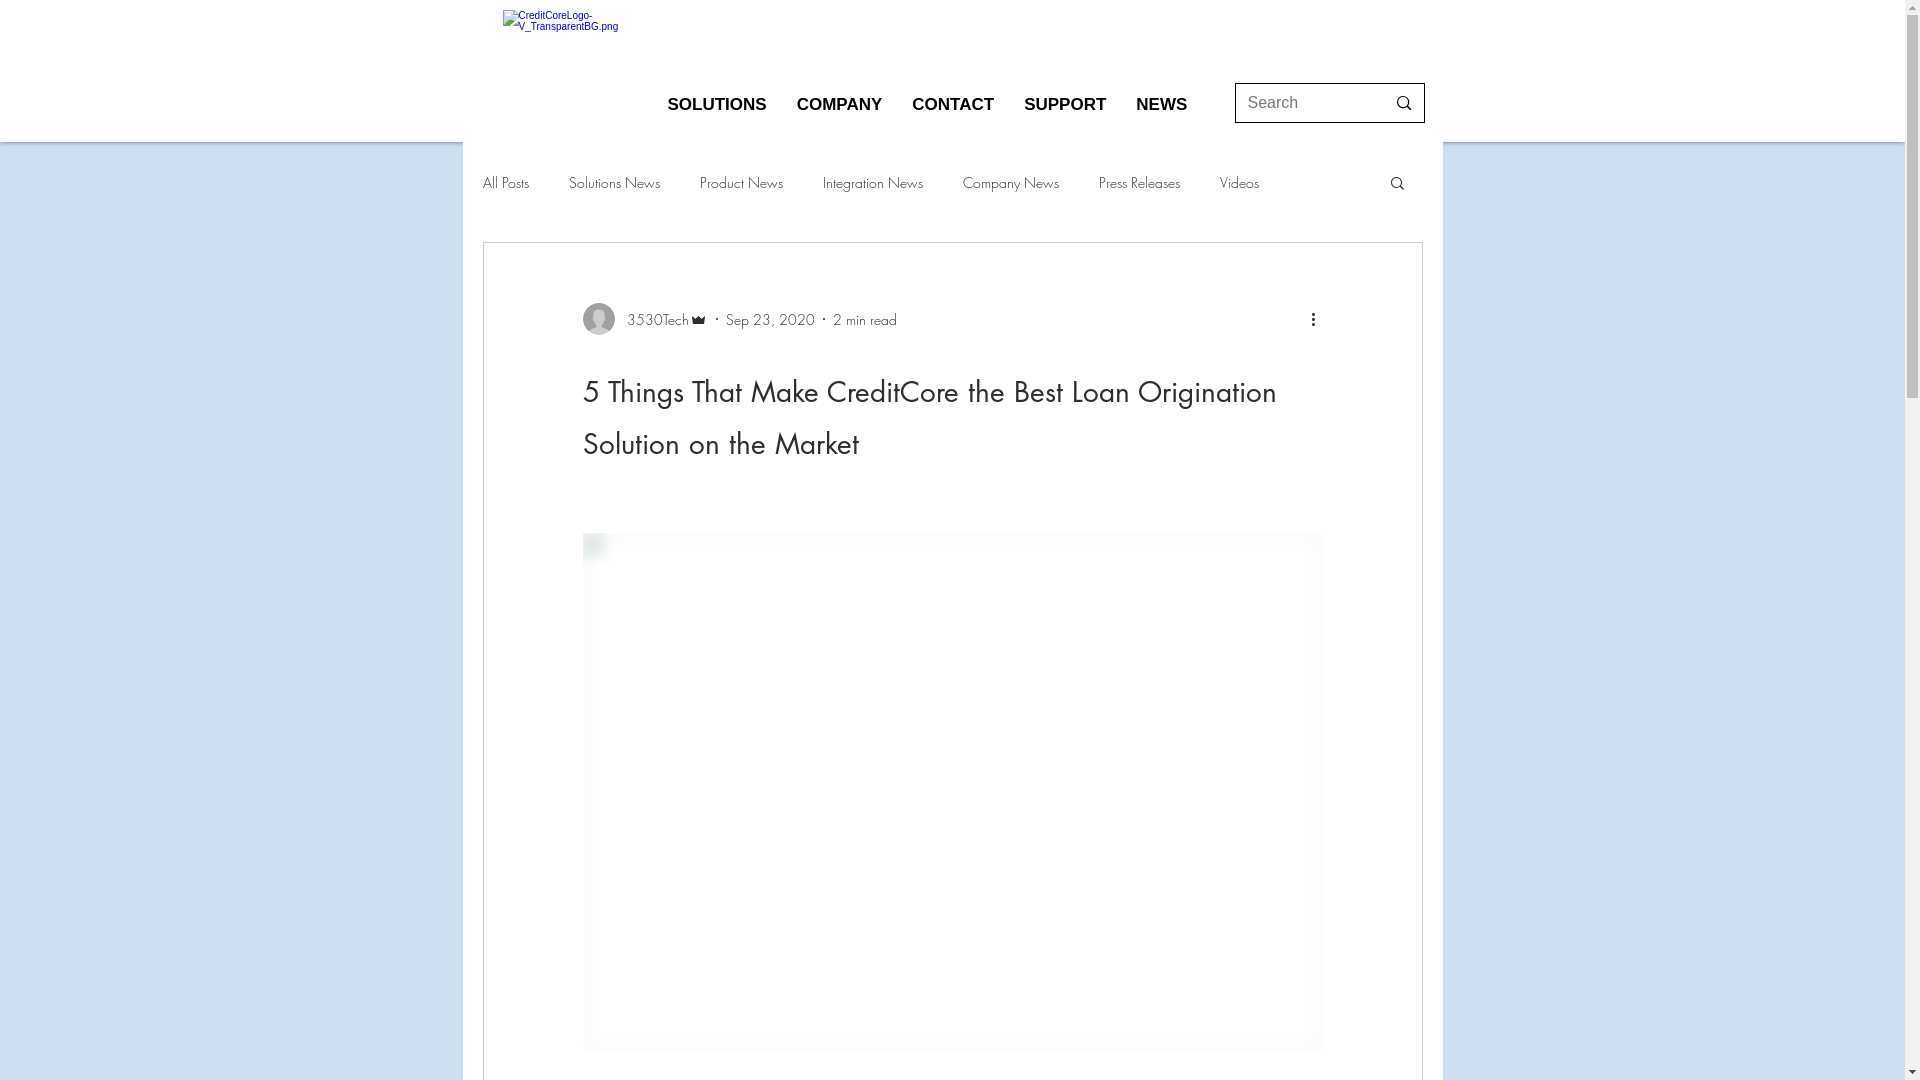 Image resolution: width=1920 pixels, height=1080 pixels. Describe the element at coordinates (1138, 182) in the screenshot. I see `Press Releases` at that location.